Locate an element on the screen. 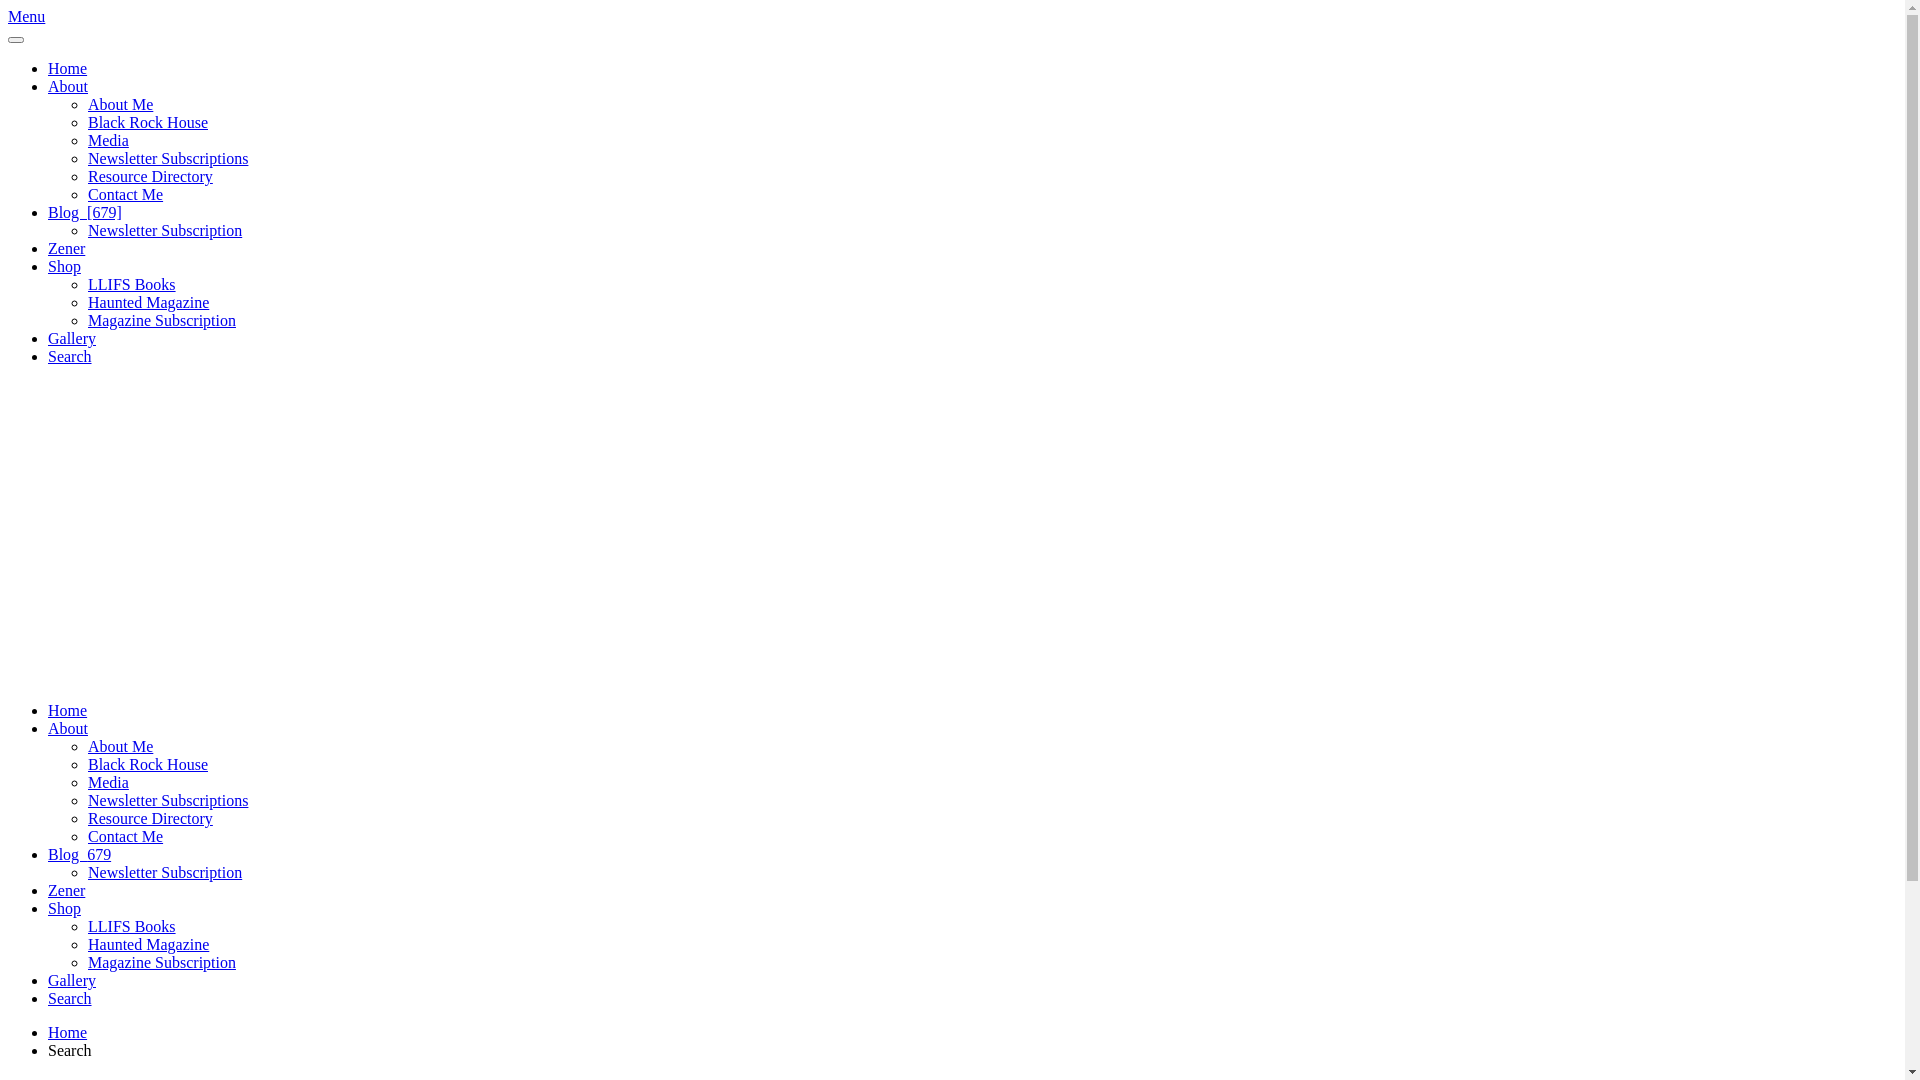  Newsletter Subscription is located at coordinates (165, 872).